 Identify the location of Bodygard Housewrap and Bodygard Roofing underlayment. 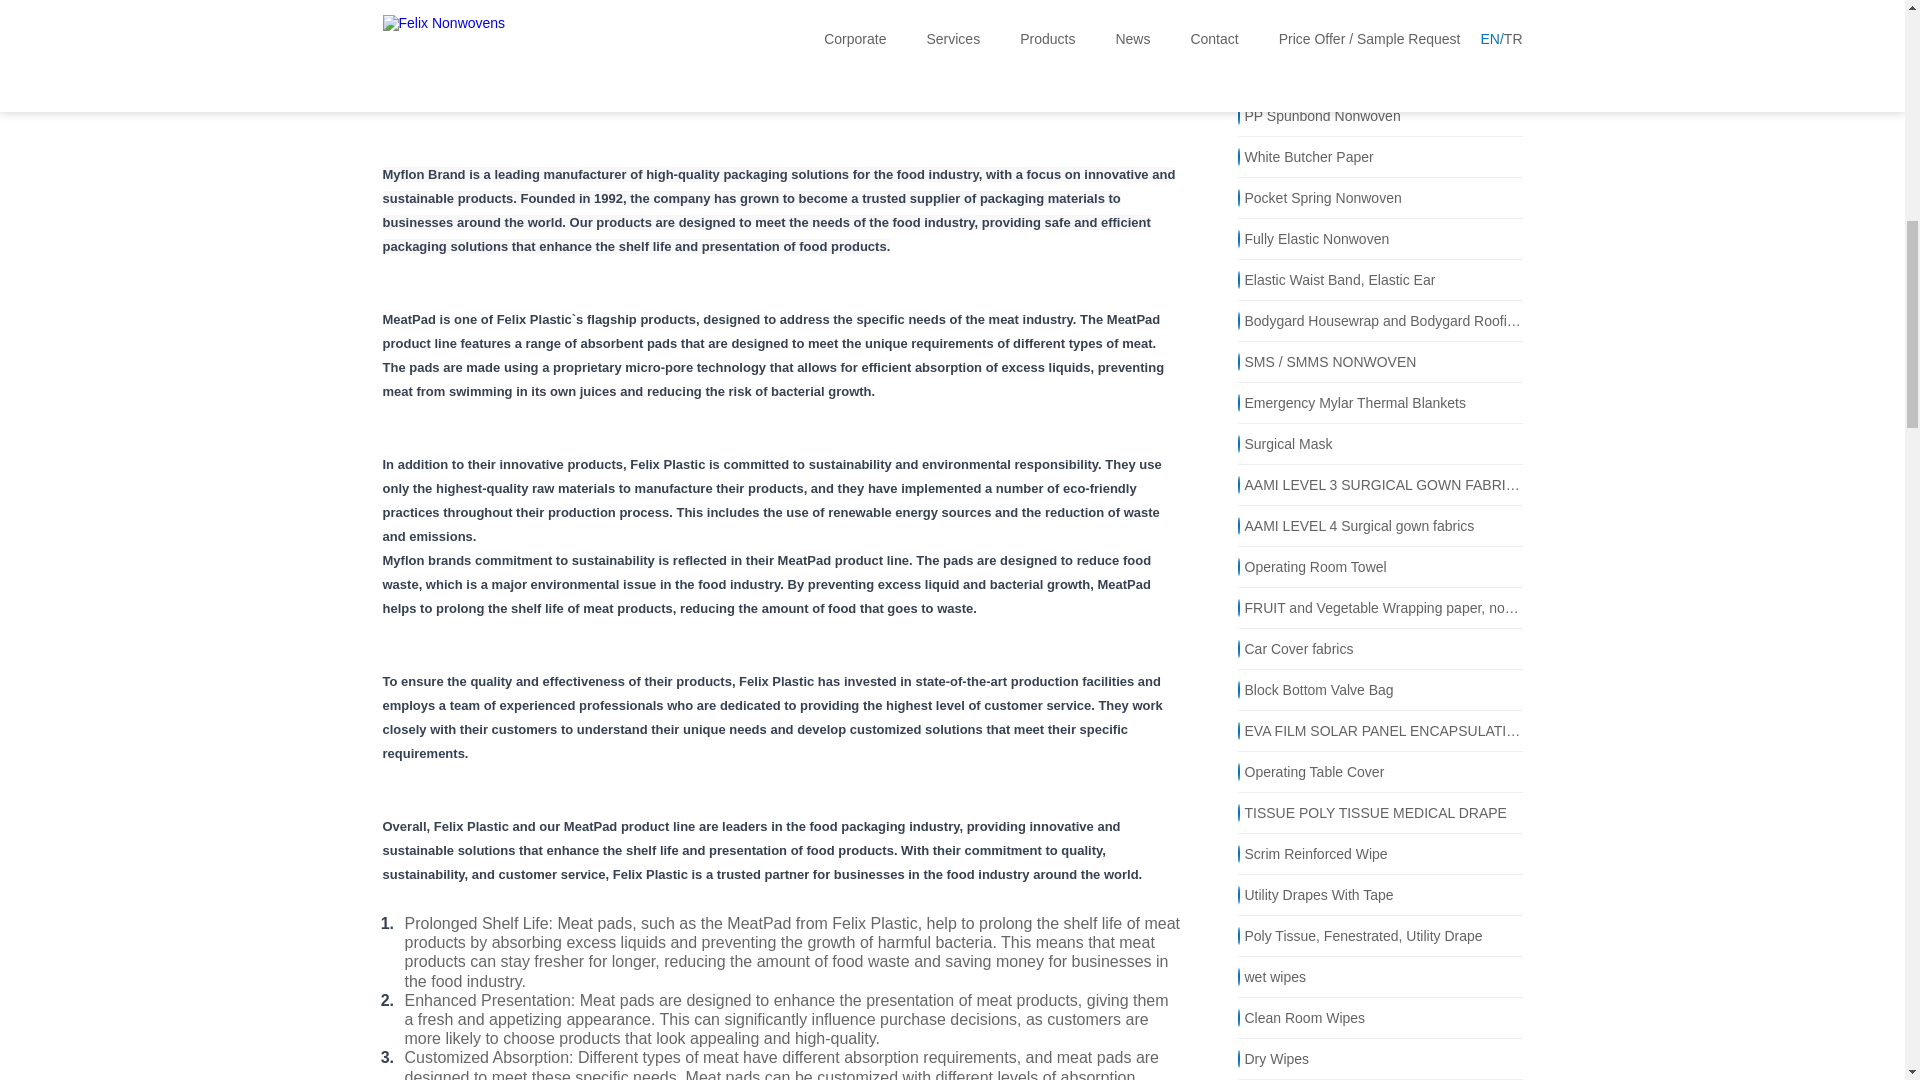
(1380, 320).